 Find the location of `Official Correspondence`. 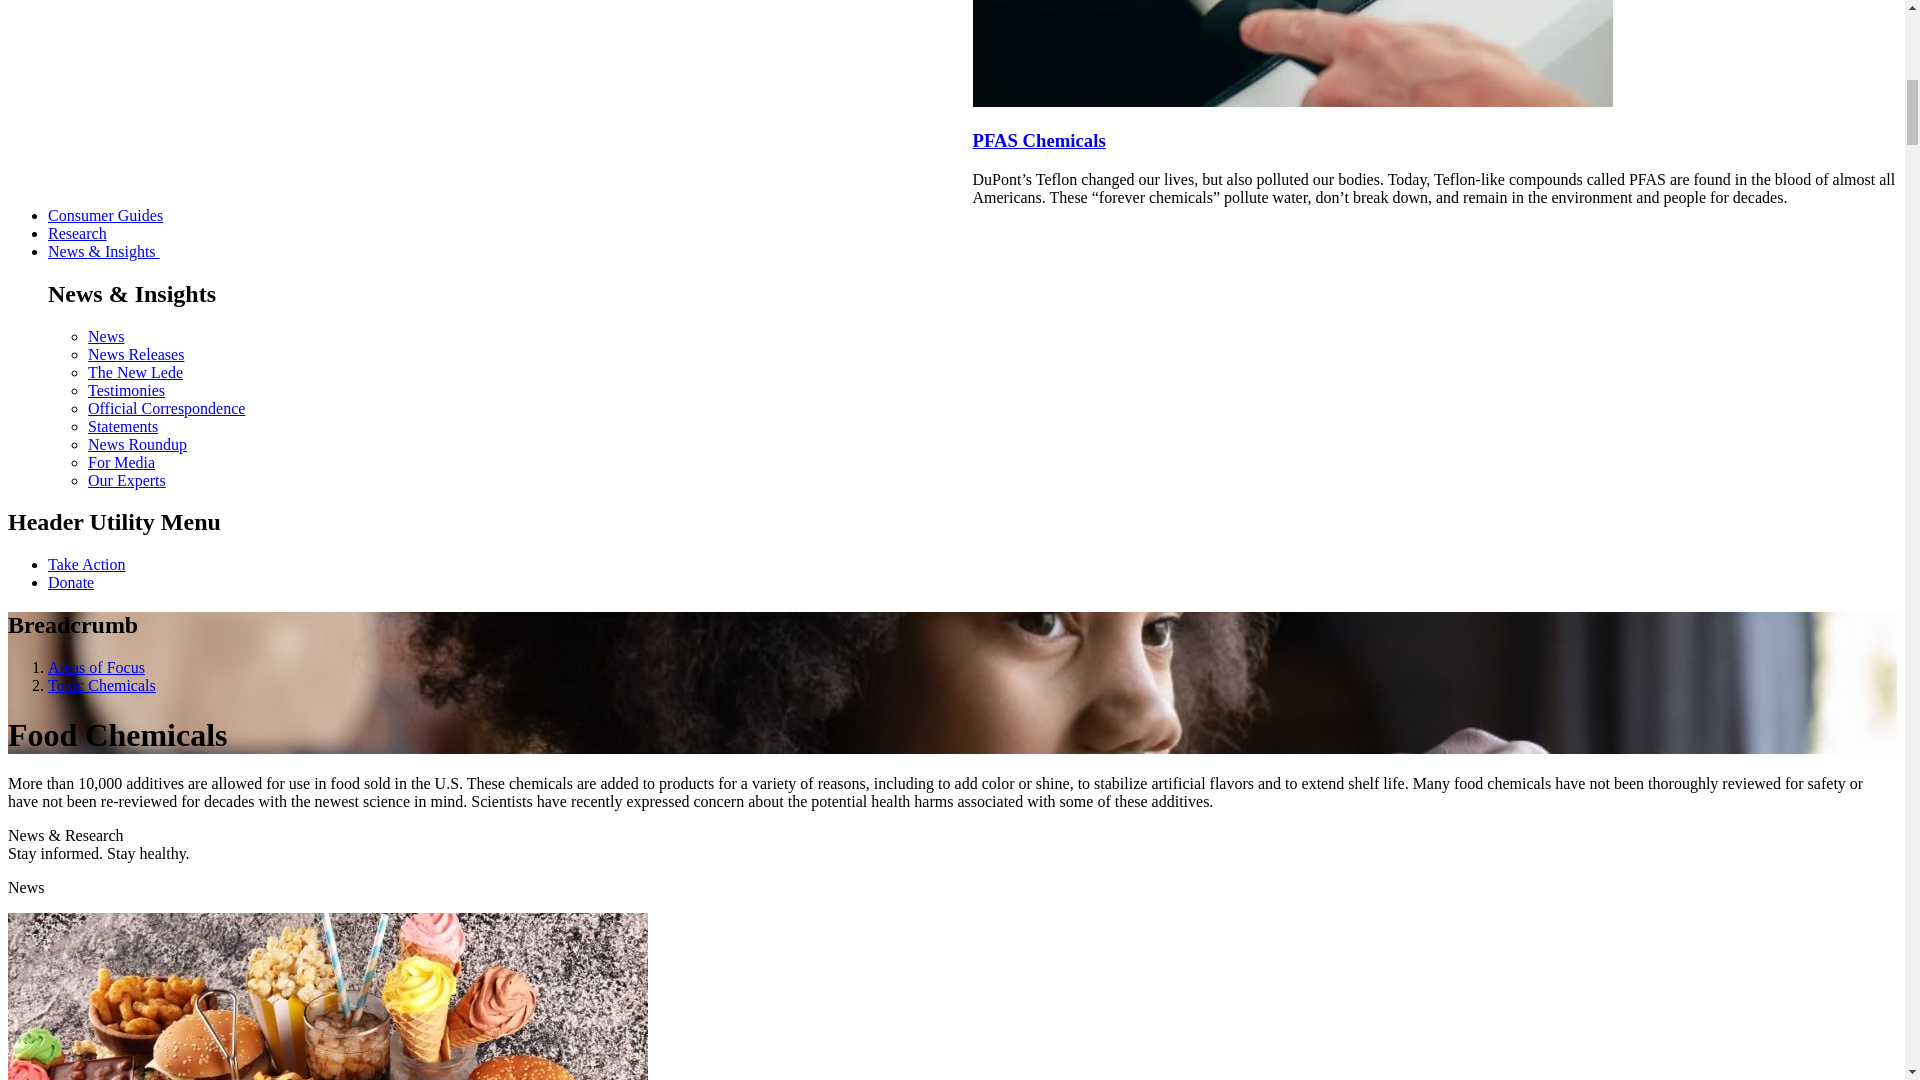

Official Correspondence is located at coordinates (166, 408).